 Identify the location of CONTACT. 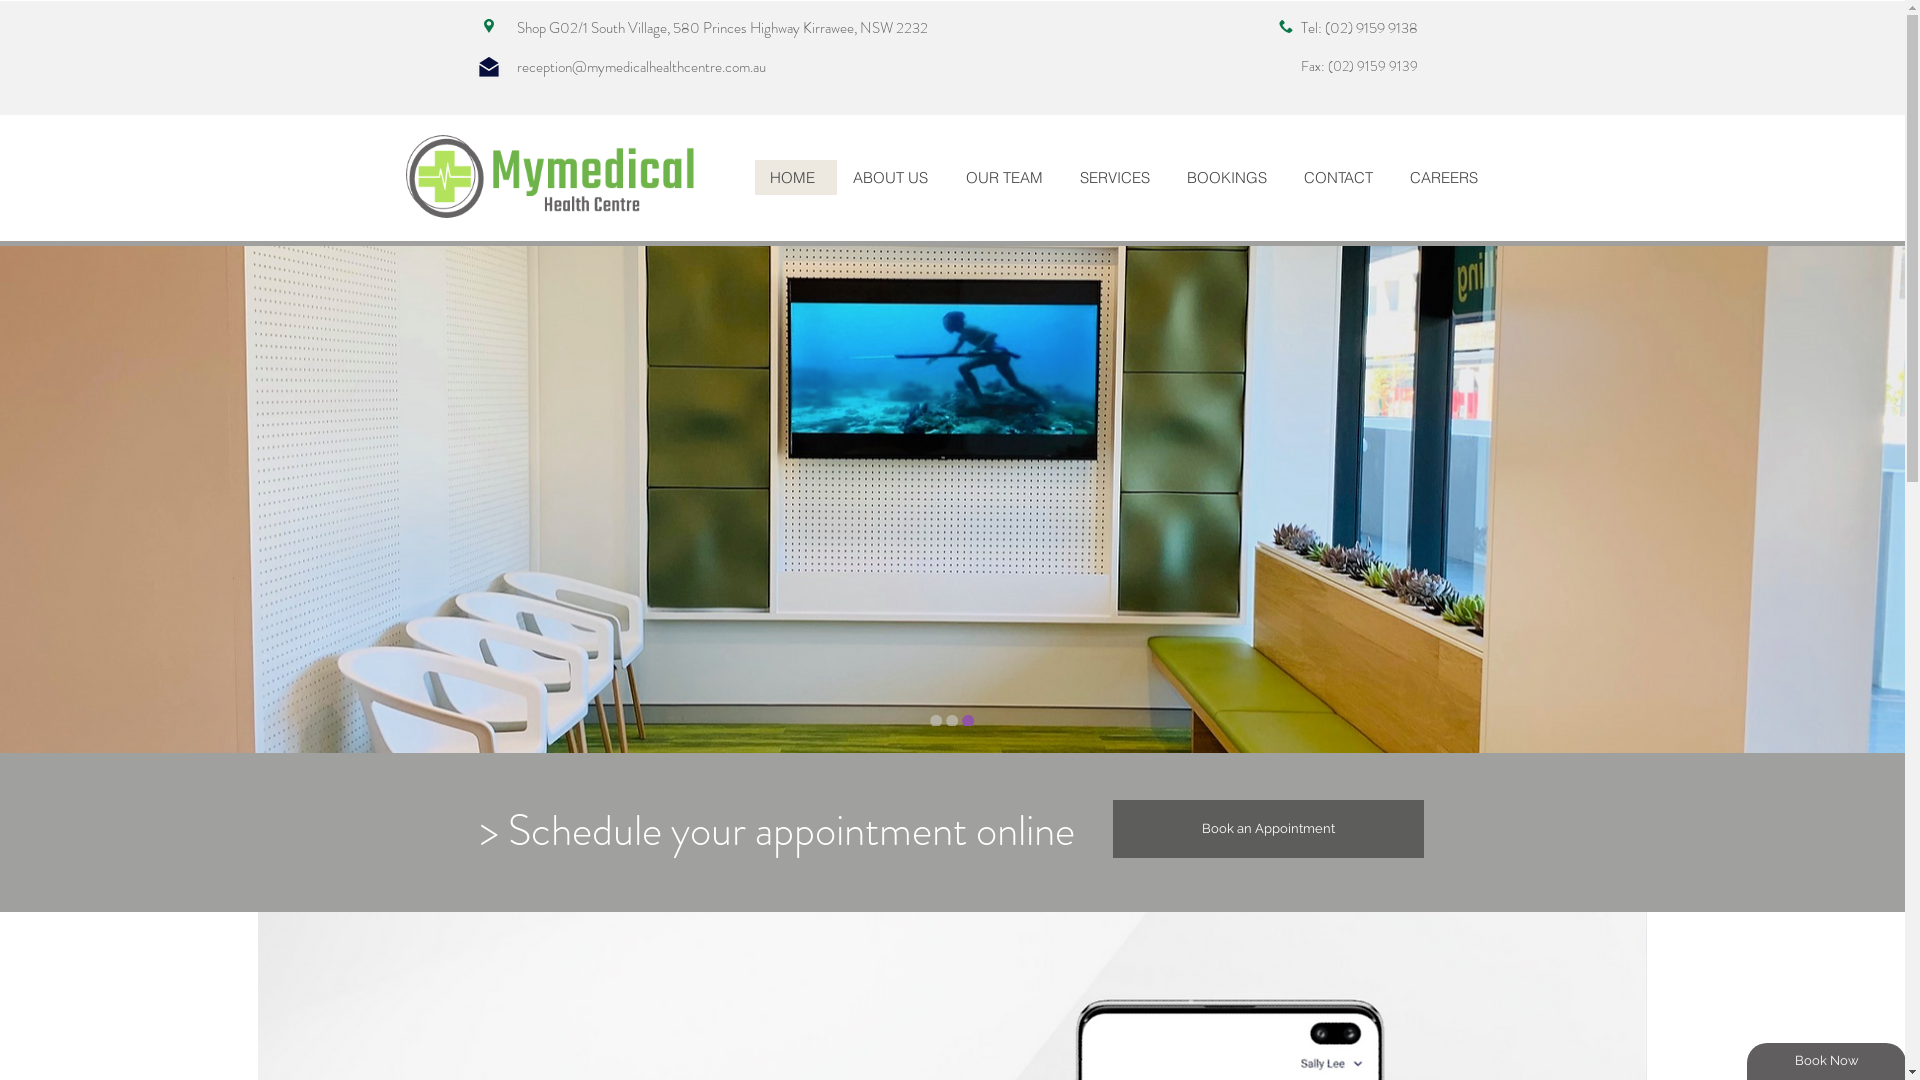
(1341, 178).